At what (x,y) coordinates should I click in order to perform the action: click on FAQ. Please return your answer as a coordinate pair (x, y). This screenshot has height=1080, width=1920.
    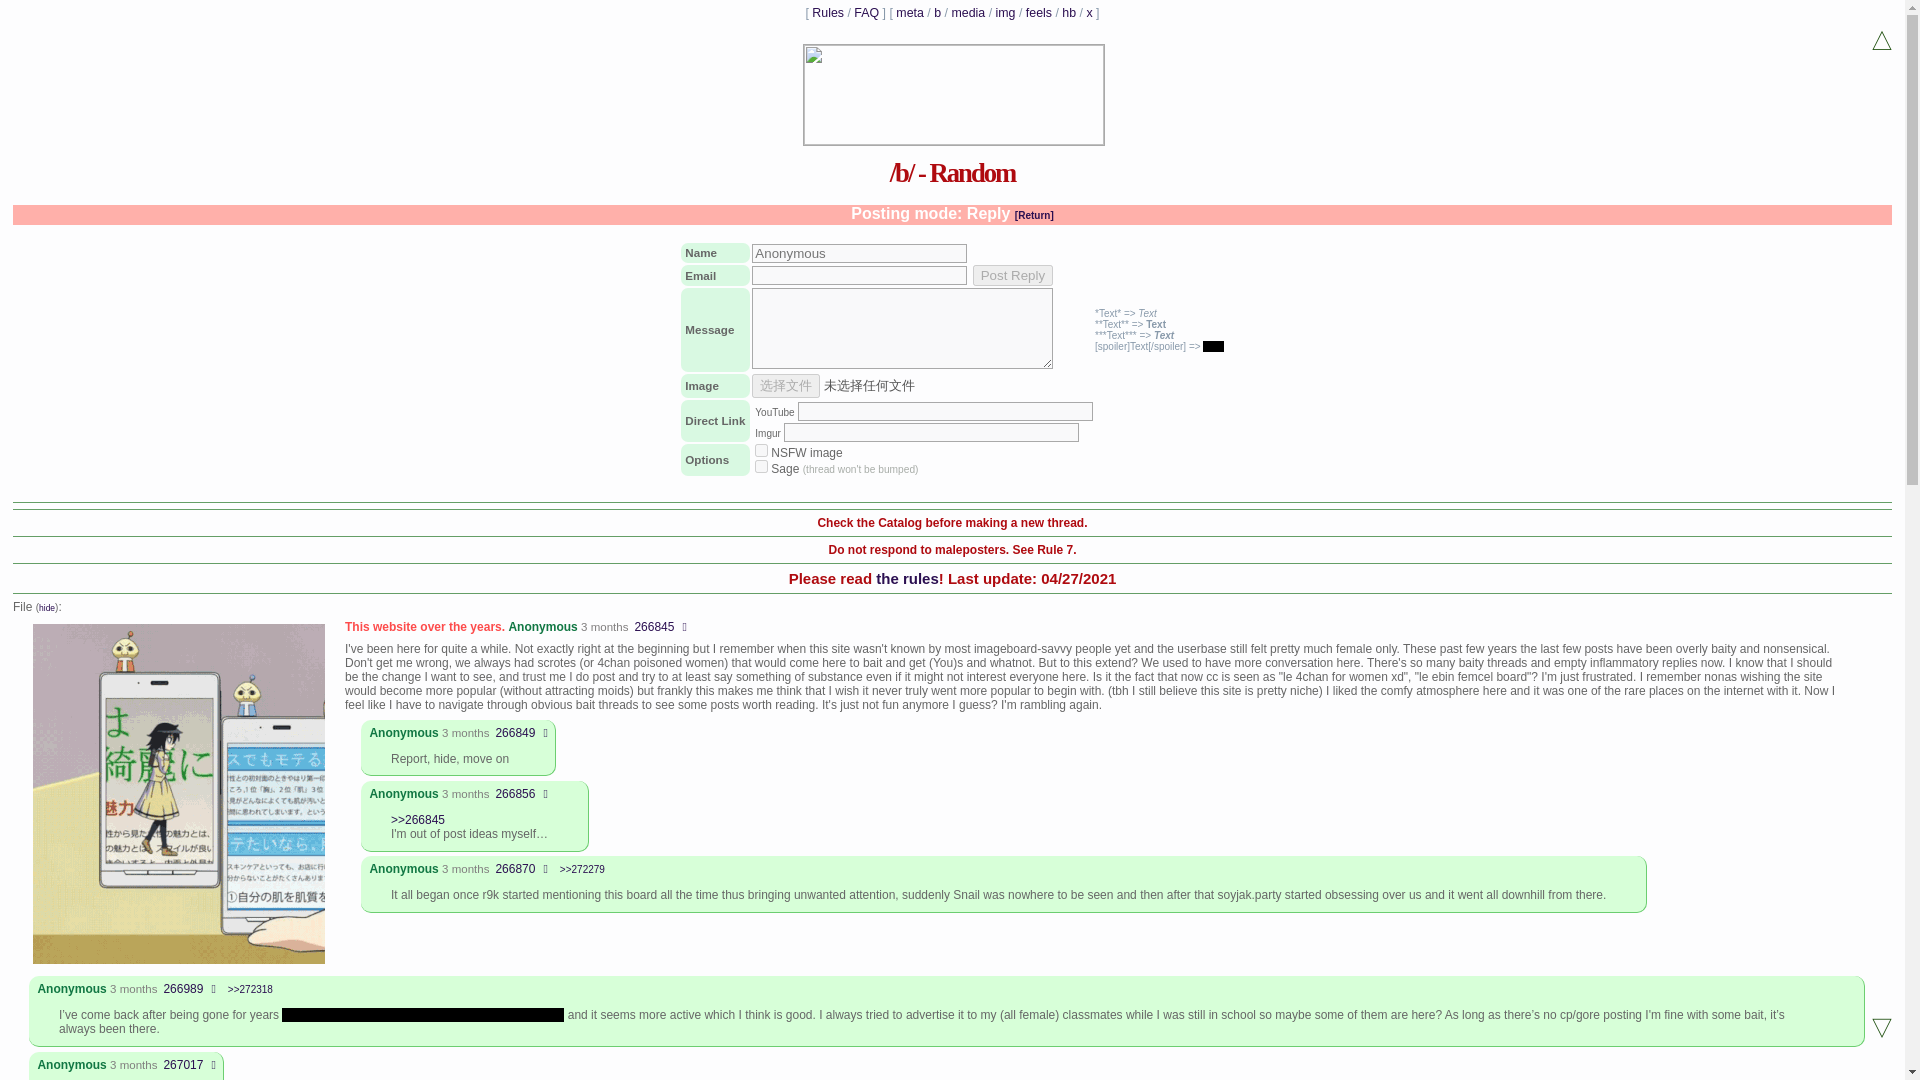
    Looking at the image, I should click on (866, 13).